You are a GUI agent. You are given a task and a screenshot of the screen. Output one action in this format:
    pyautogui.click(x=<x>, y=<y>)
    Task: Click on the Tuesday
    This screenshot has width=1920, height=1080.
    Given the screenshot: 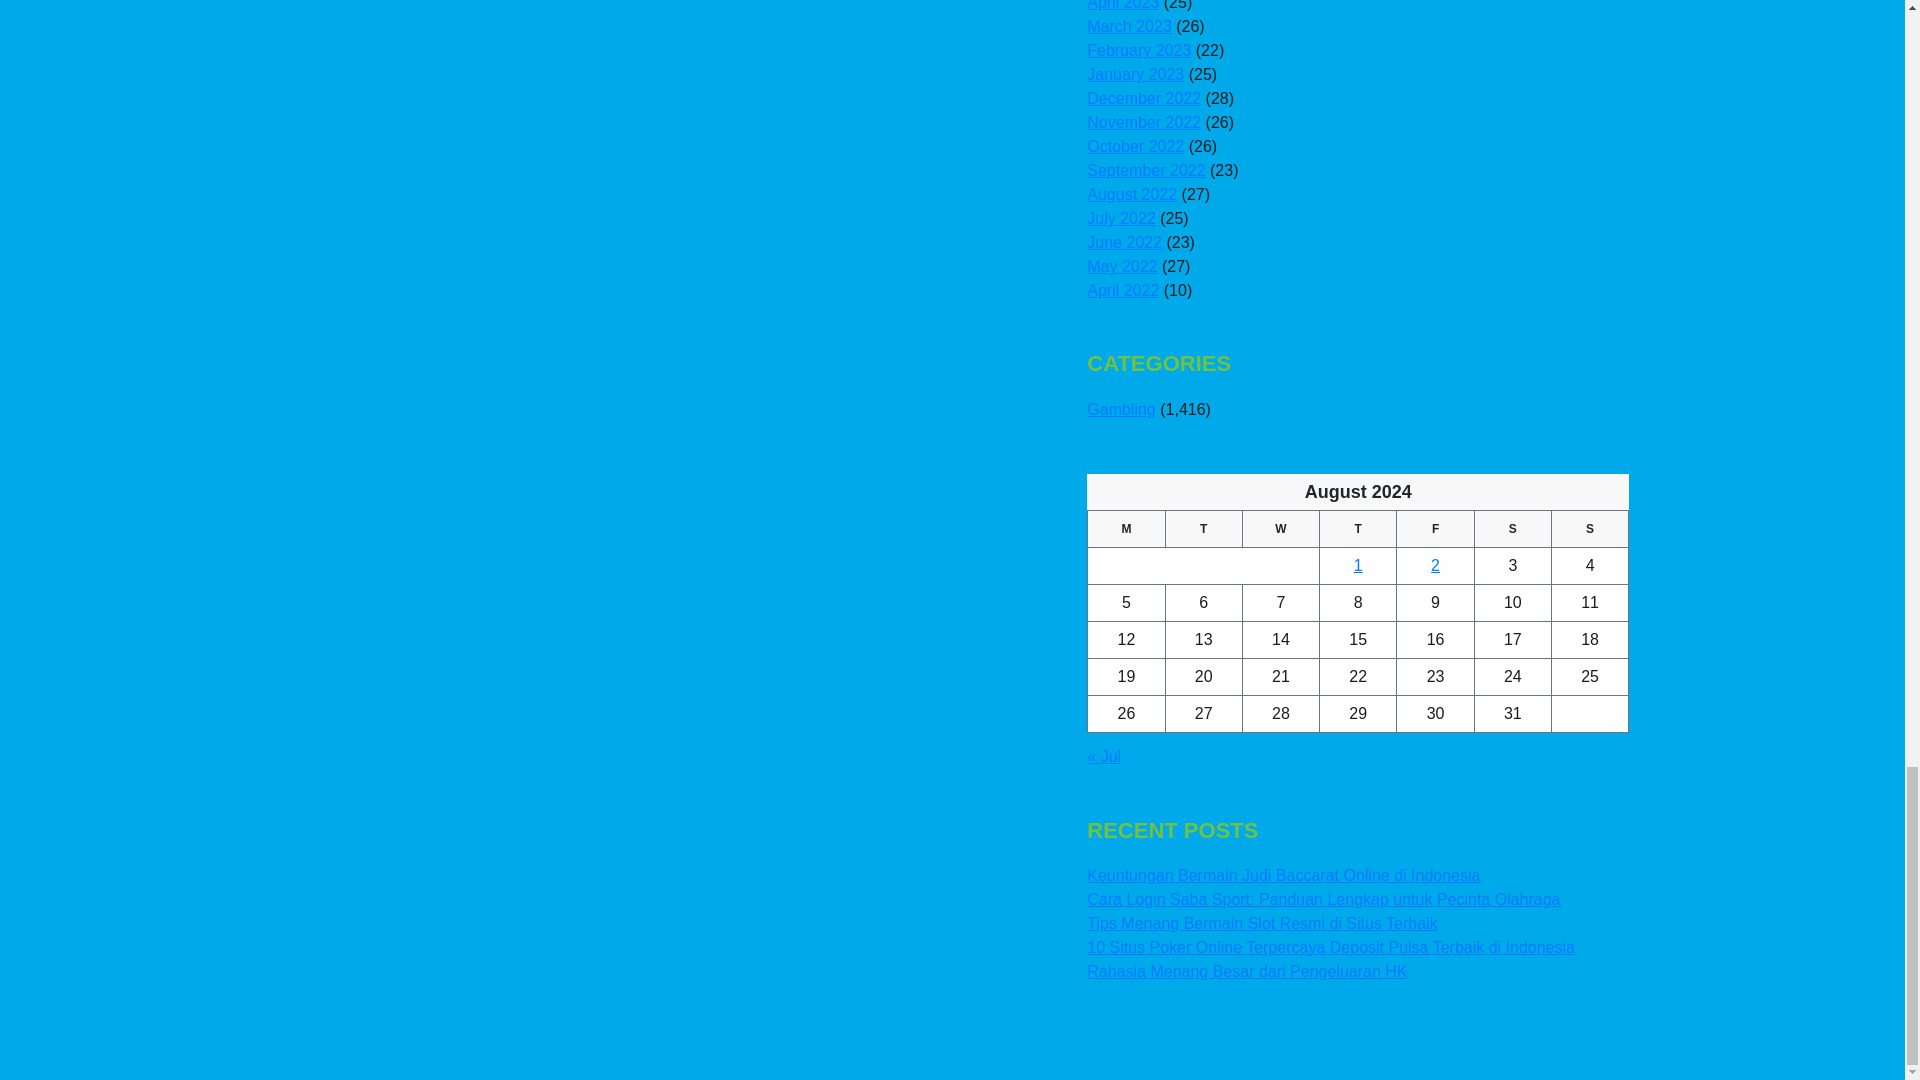 What is the action you would take?
    pyautogui.click(x=1204, y=528)
    